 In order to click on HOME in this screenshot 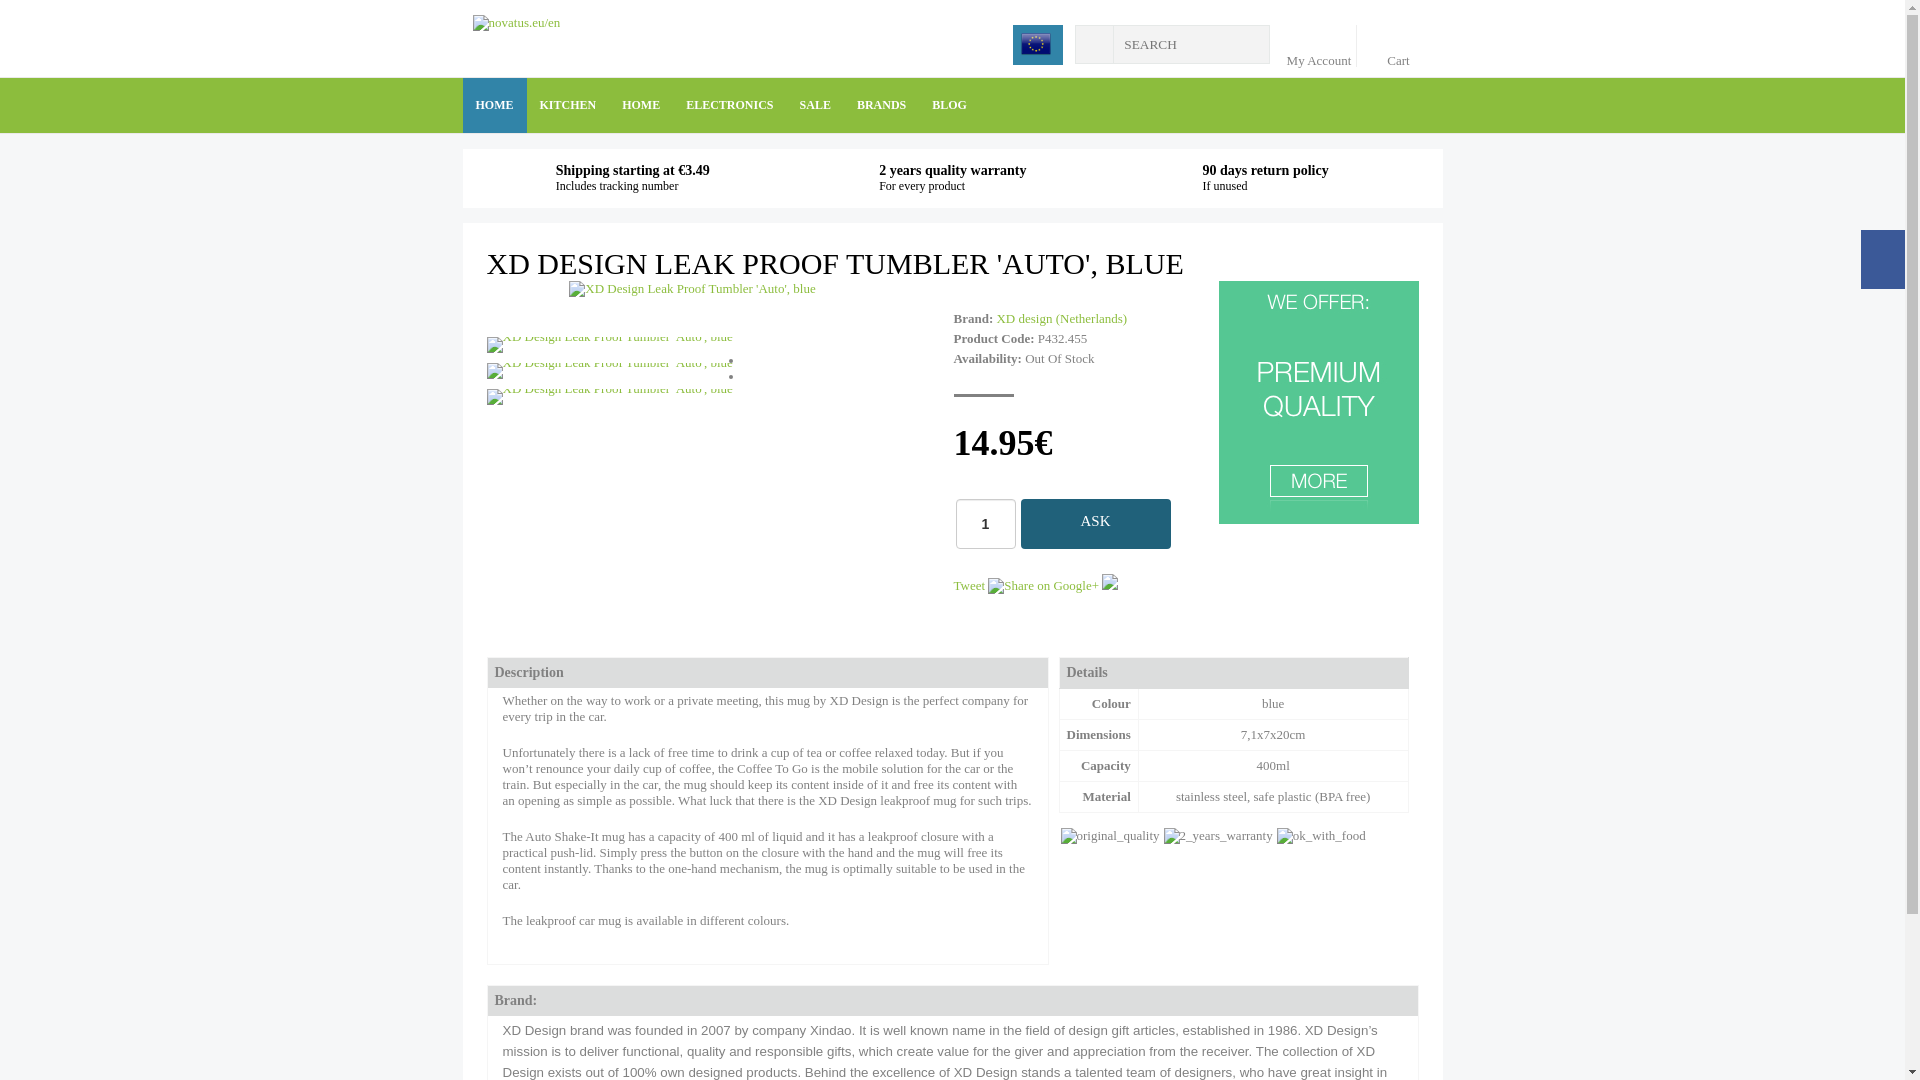, I will do `click(640, 104)`.